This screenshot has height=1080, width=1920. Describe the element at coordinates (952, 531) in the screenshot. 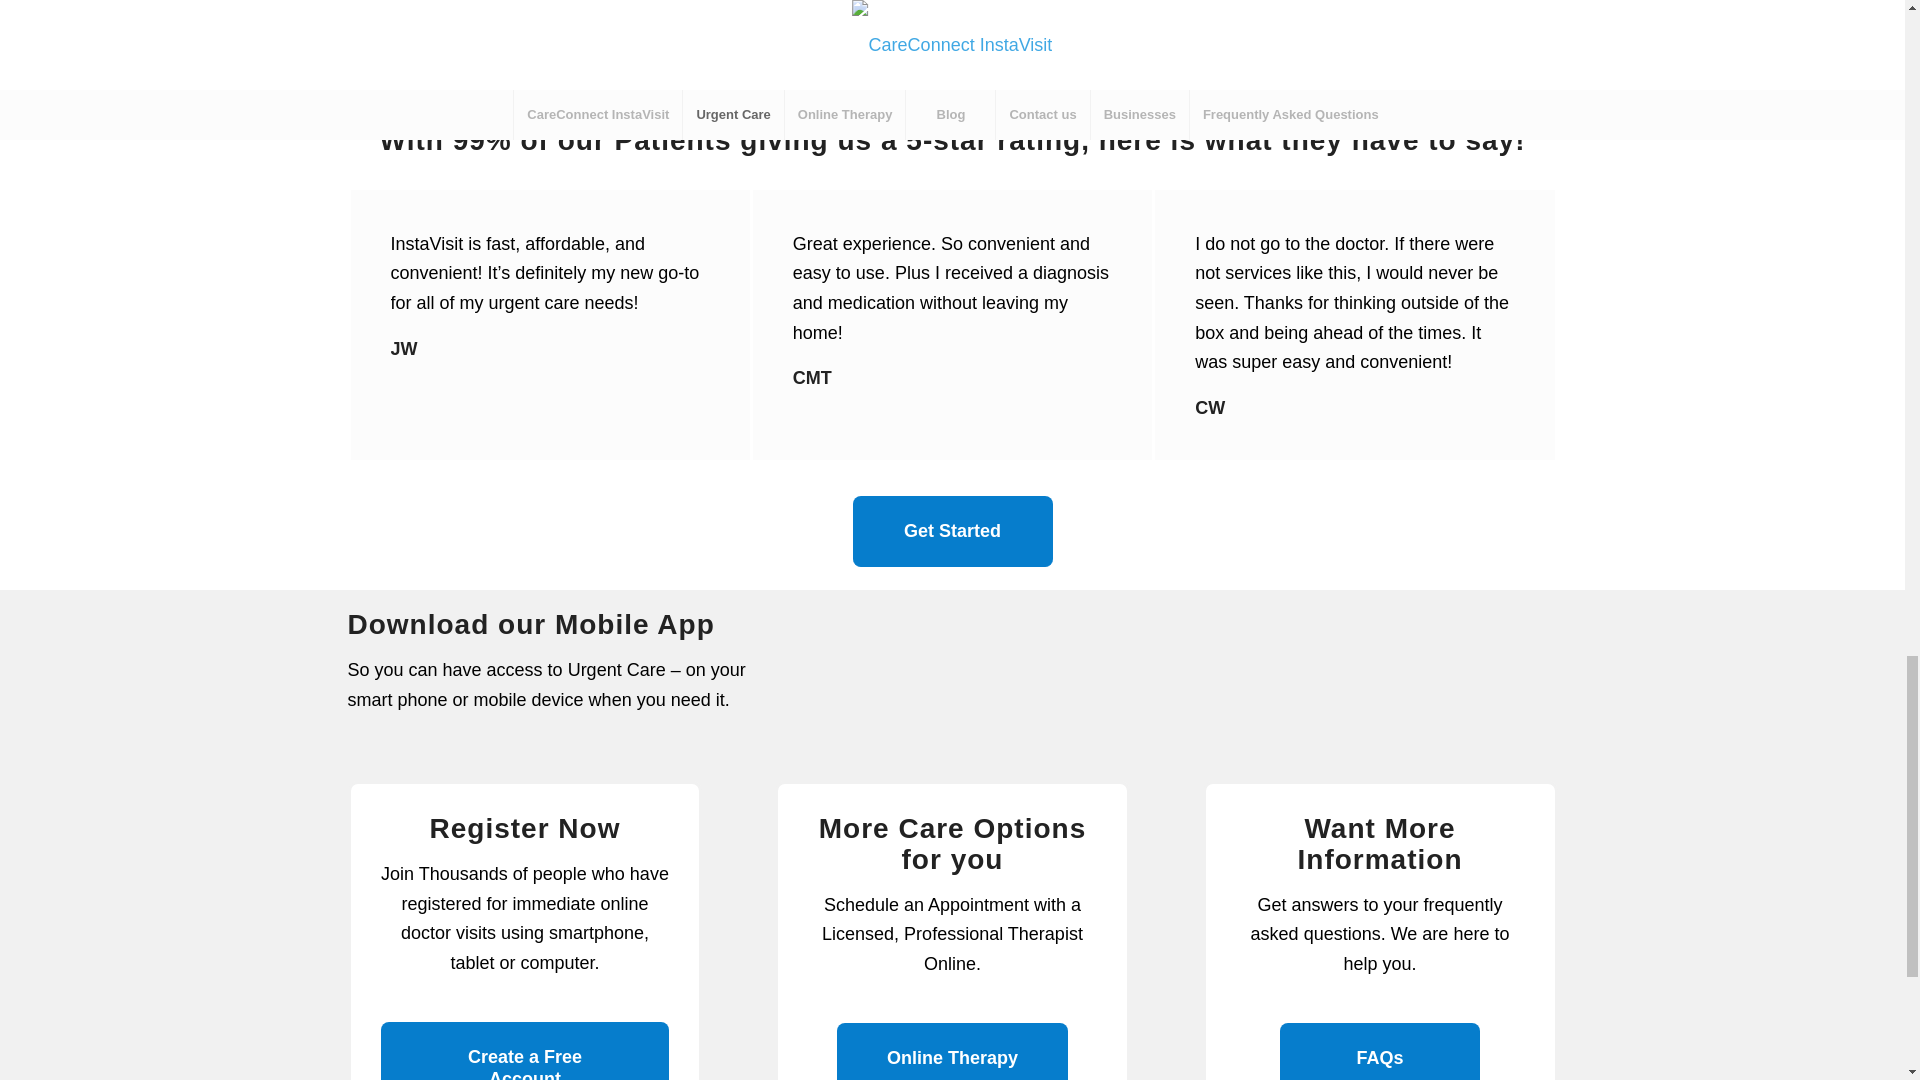

I see `Get Started` at that location.